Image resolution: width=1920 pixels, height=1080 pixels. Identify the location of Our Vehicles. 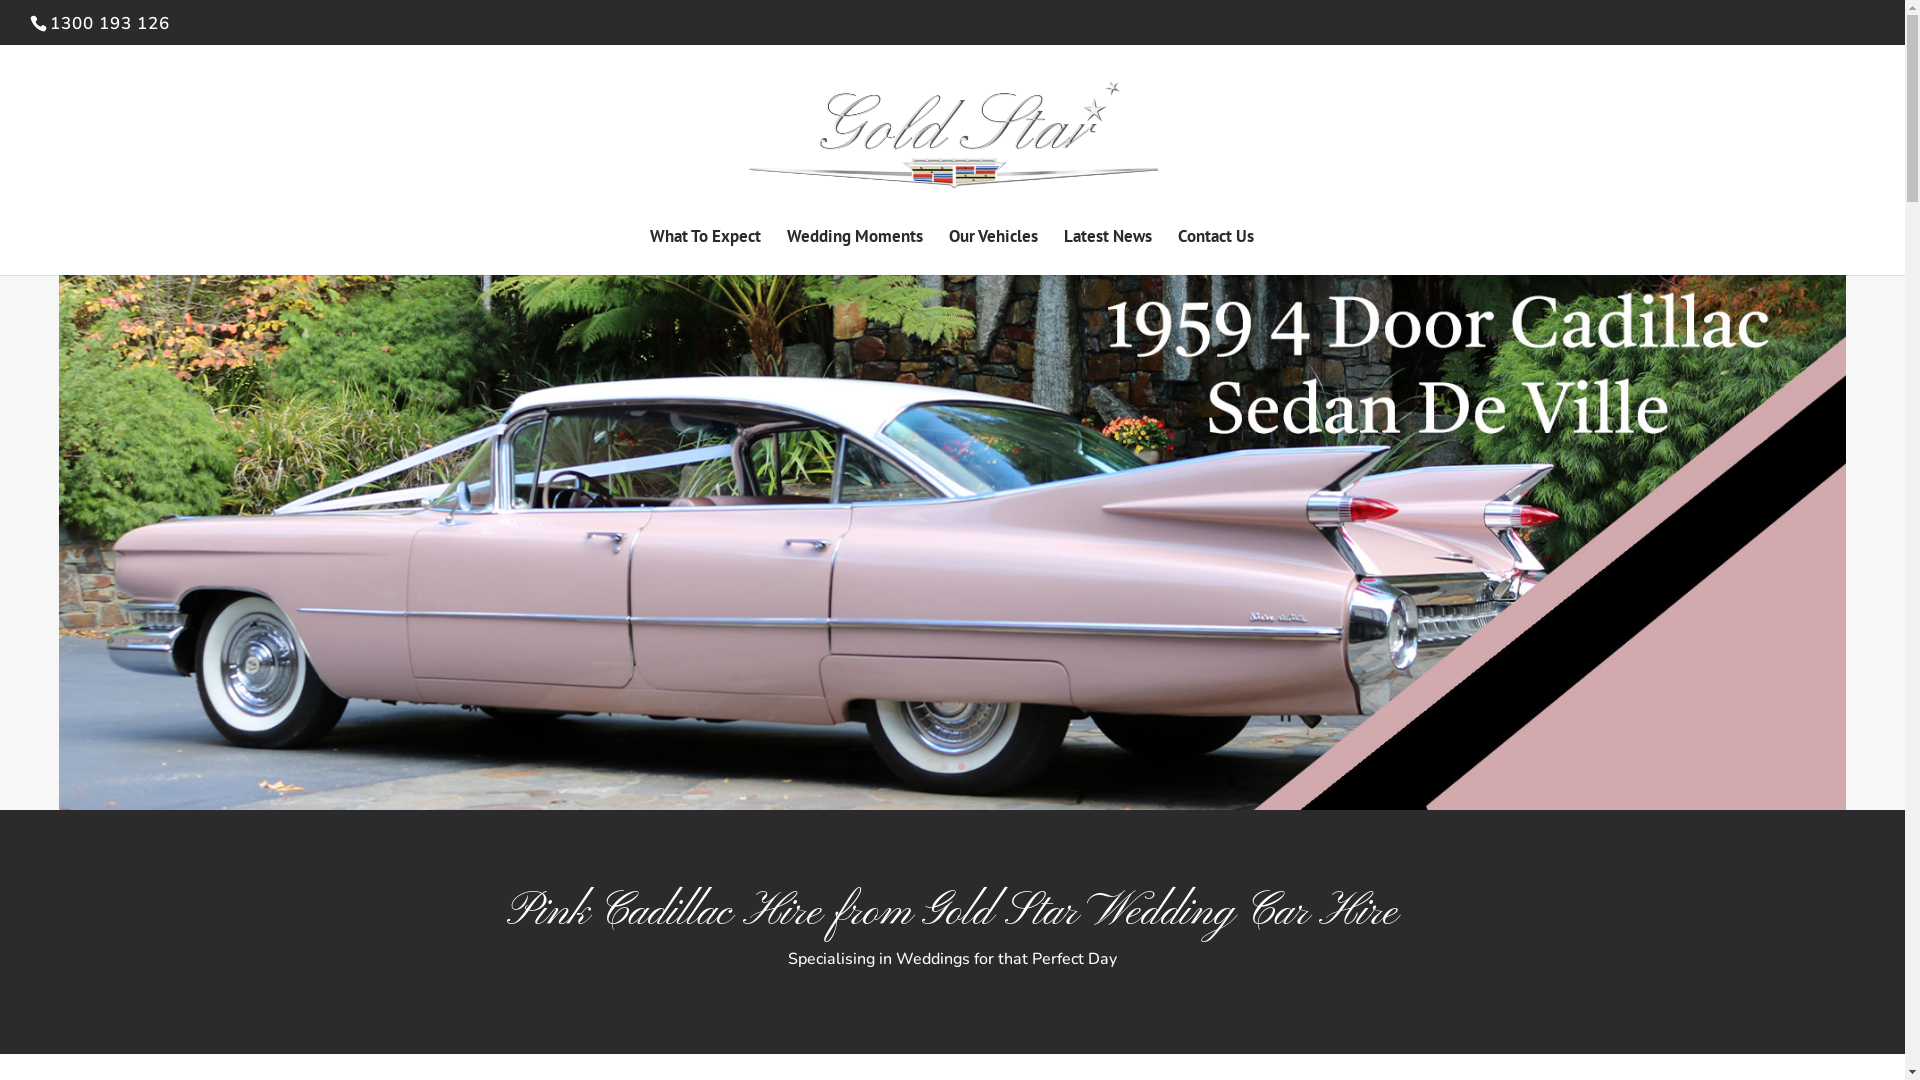
(992, 251).